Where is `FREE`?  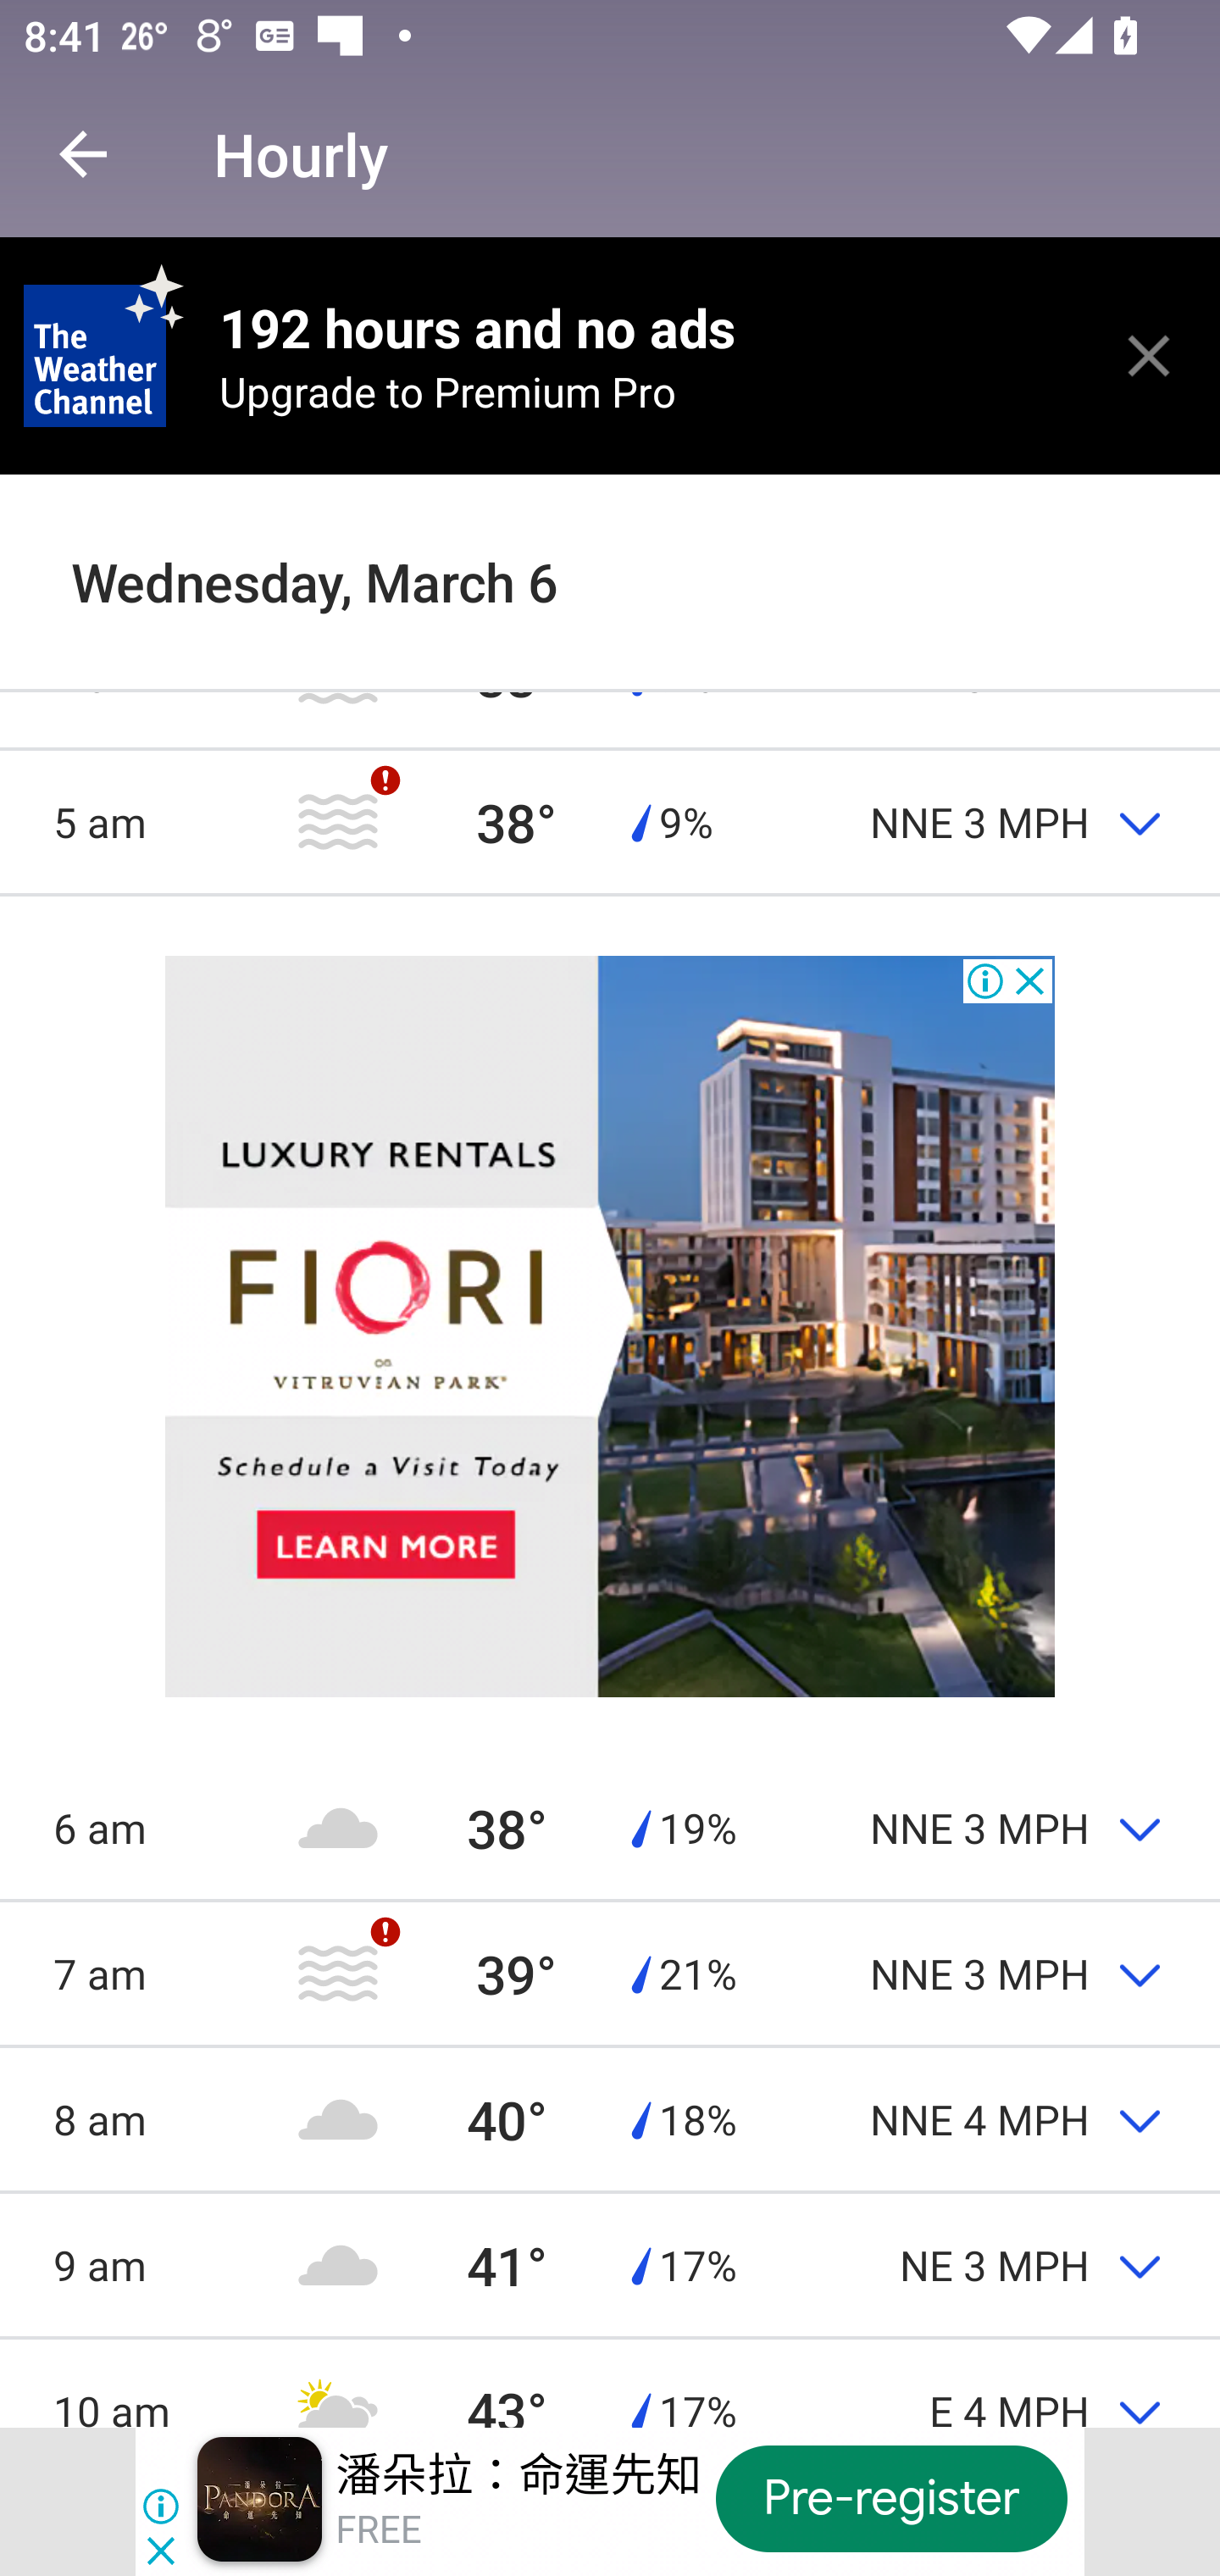 FREE is located at coordinates (378, 2530).